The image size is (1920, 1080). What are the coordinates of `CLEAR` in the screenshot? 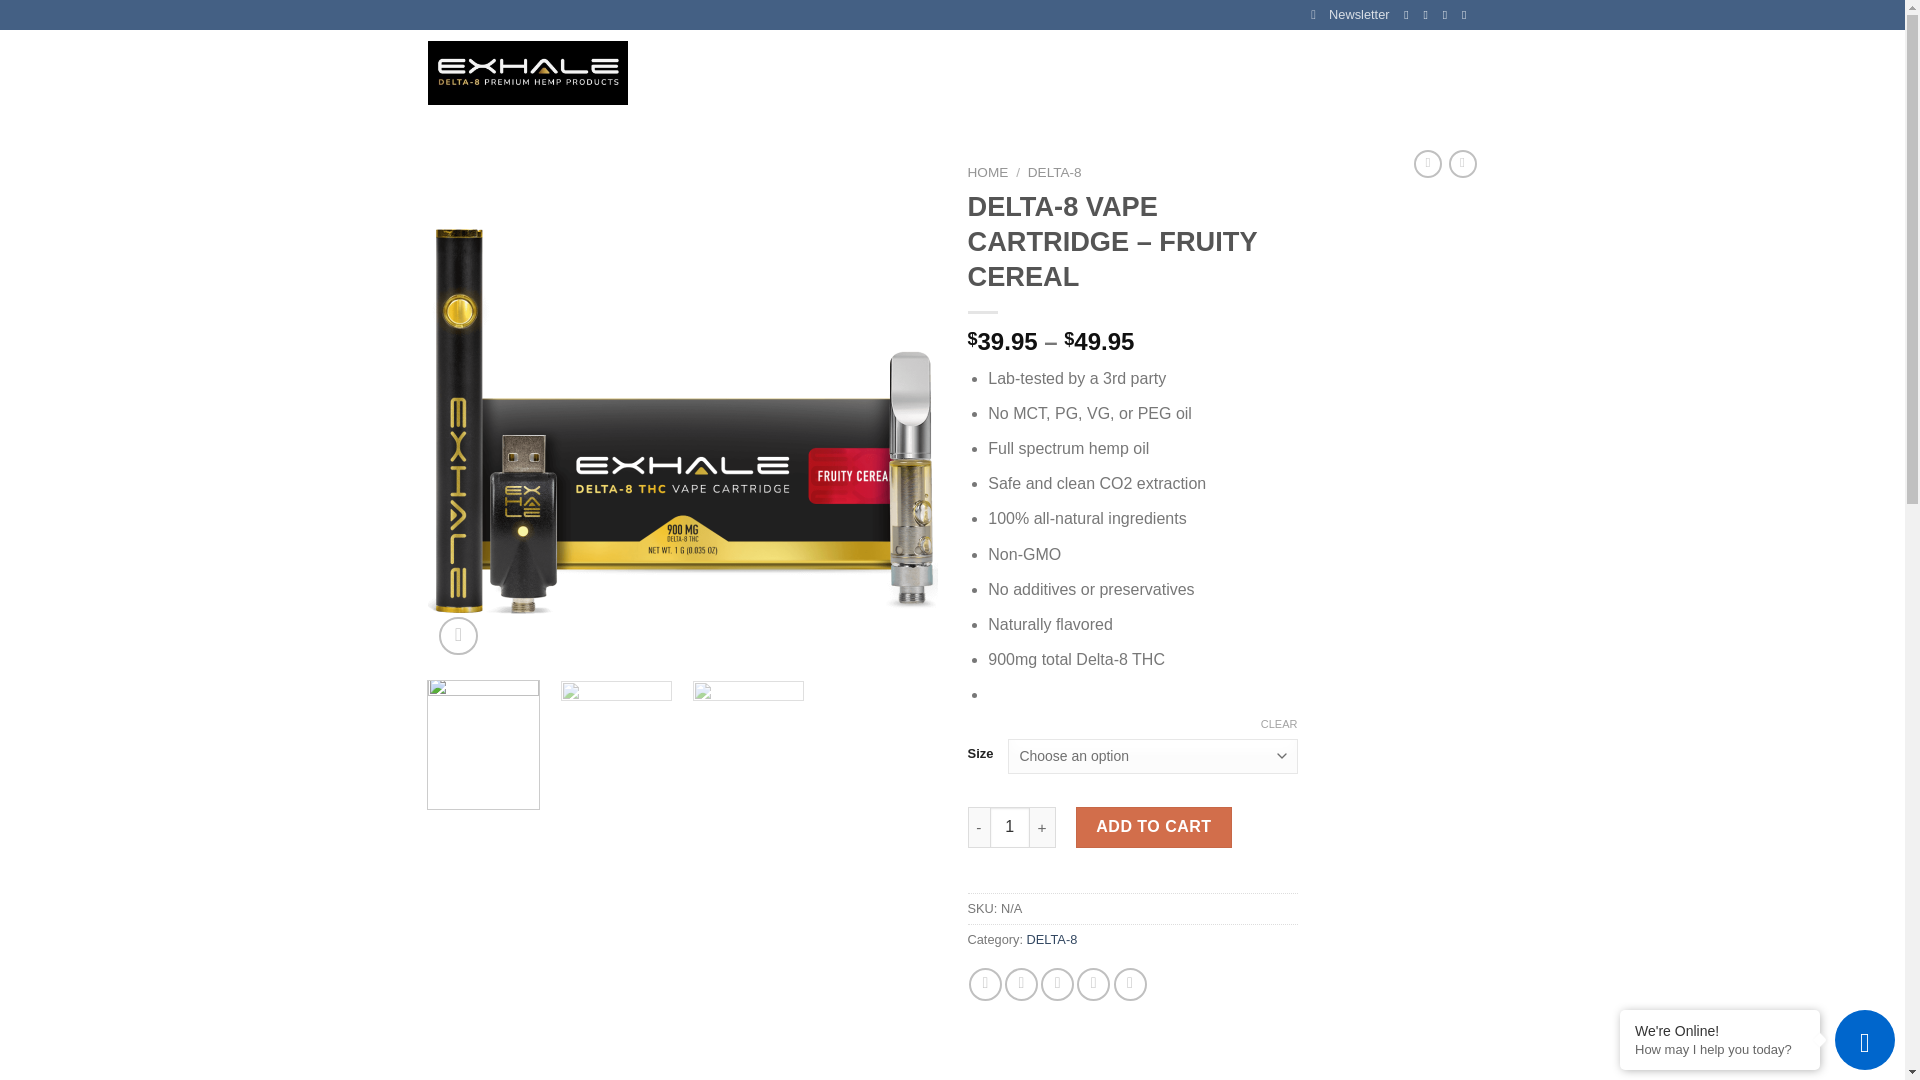 It's located at (1279, 724).